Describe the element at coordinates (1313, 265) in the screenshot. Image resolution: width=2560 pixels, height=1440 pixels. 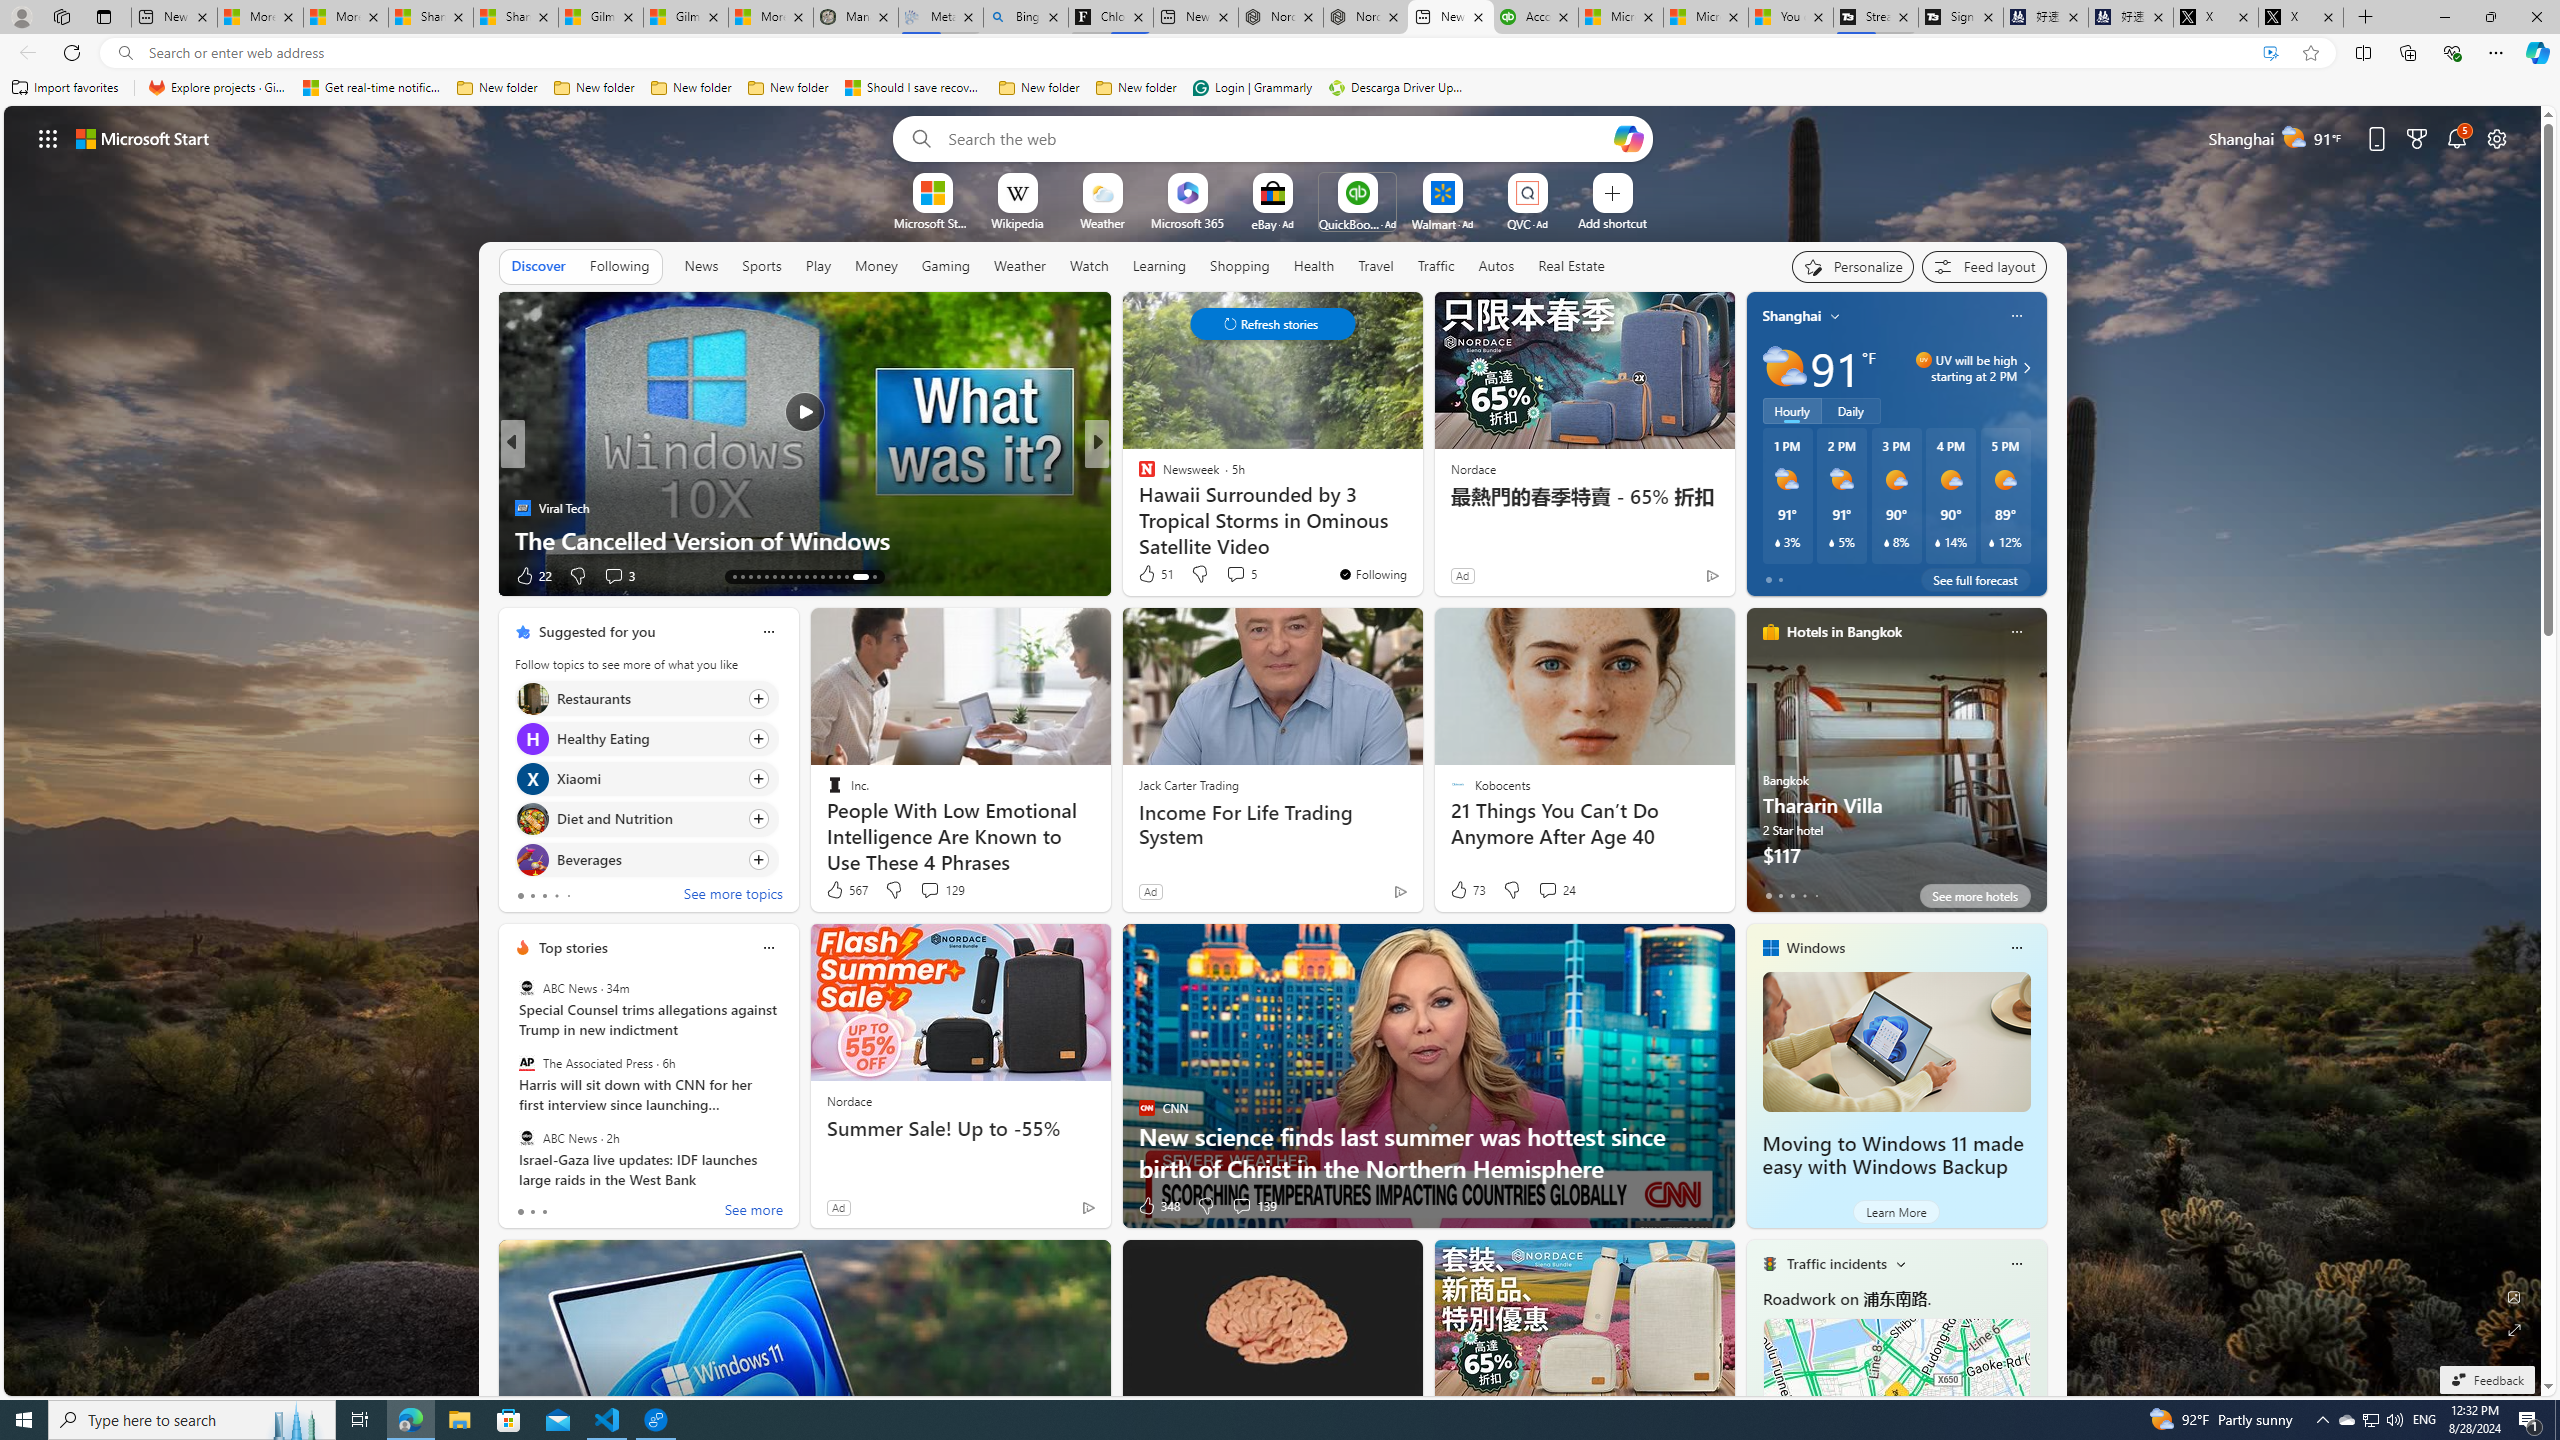
I see `Health` at that location.